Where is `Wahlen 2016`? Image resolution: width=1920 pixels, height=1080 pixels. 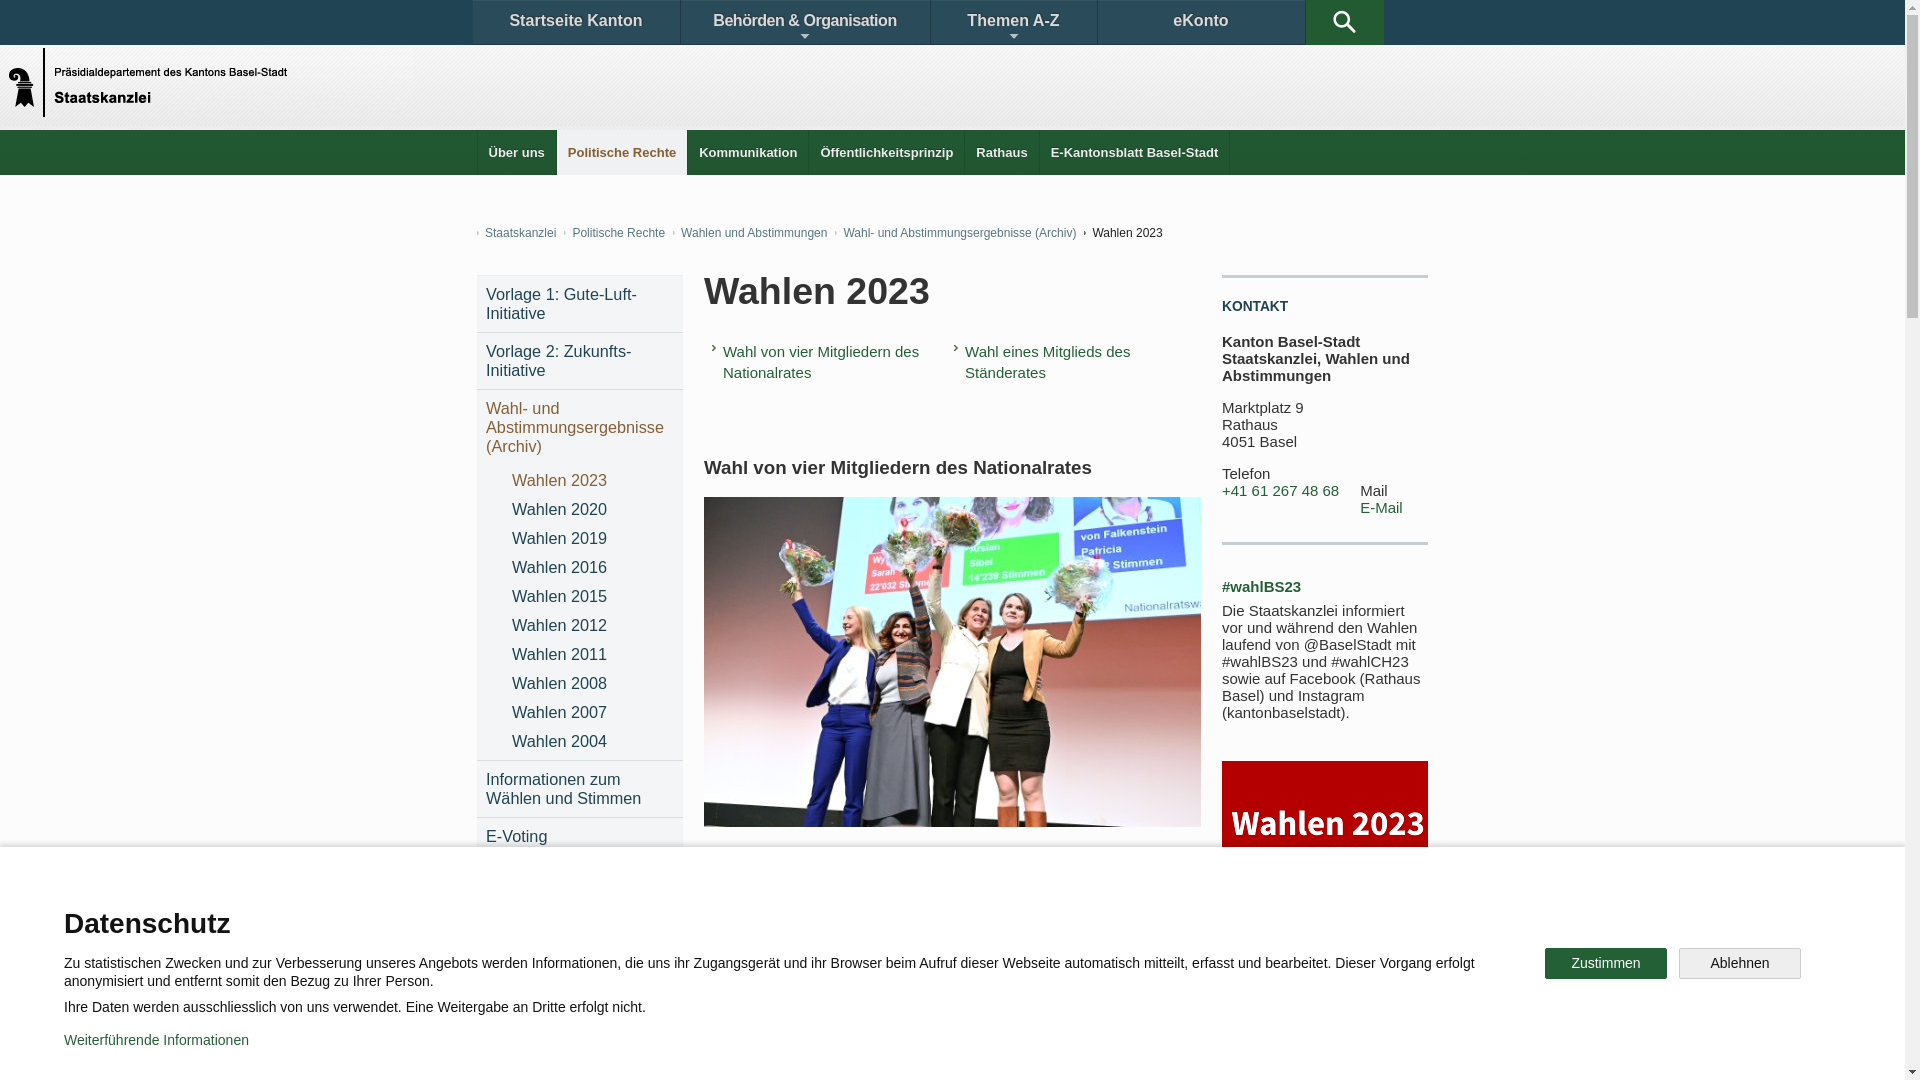
Wahlen 2016 is located at coordinates (592, 568).